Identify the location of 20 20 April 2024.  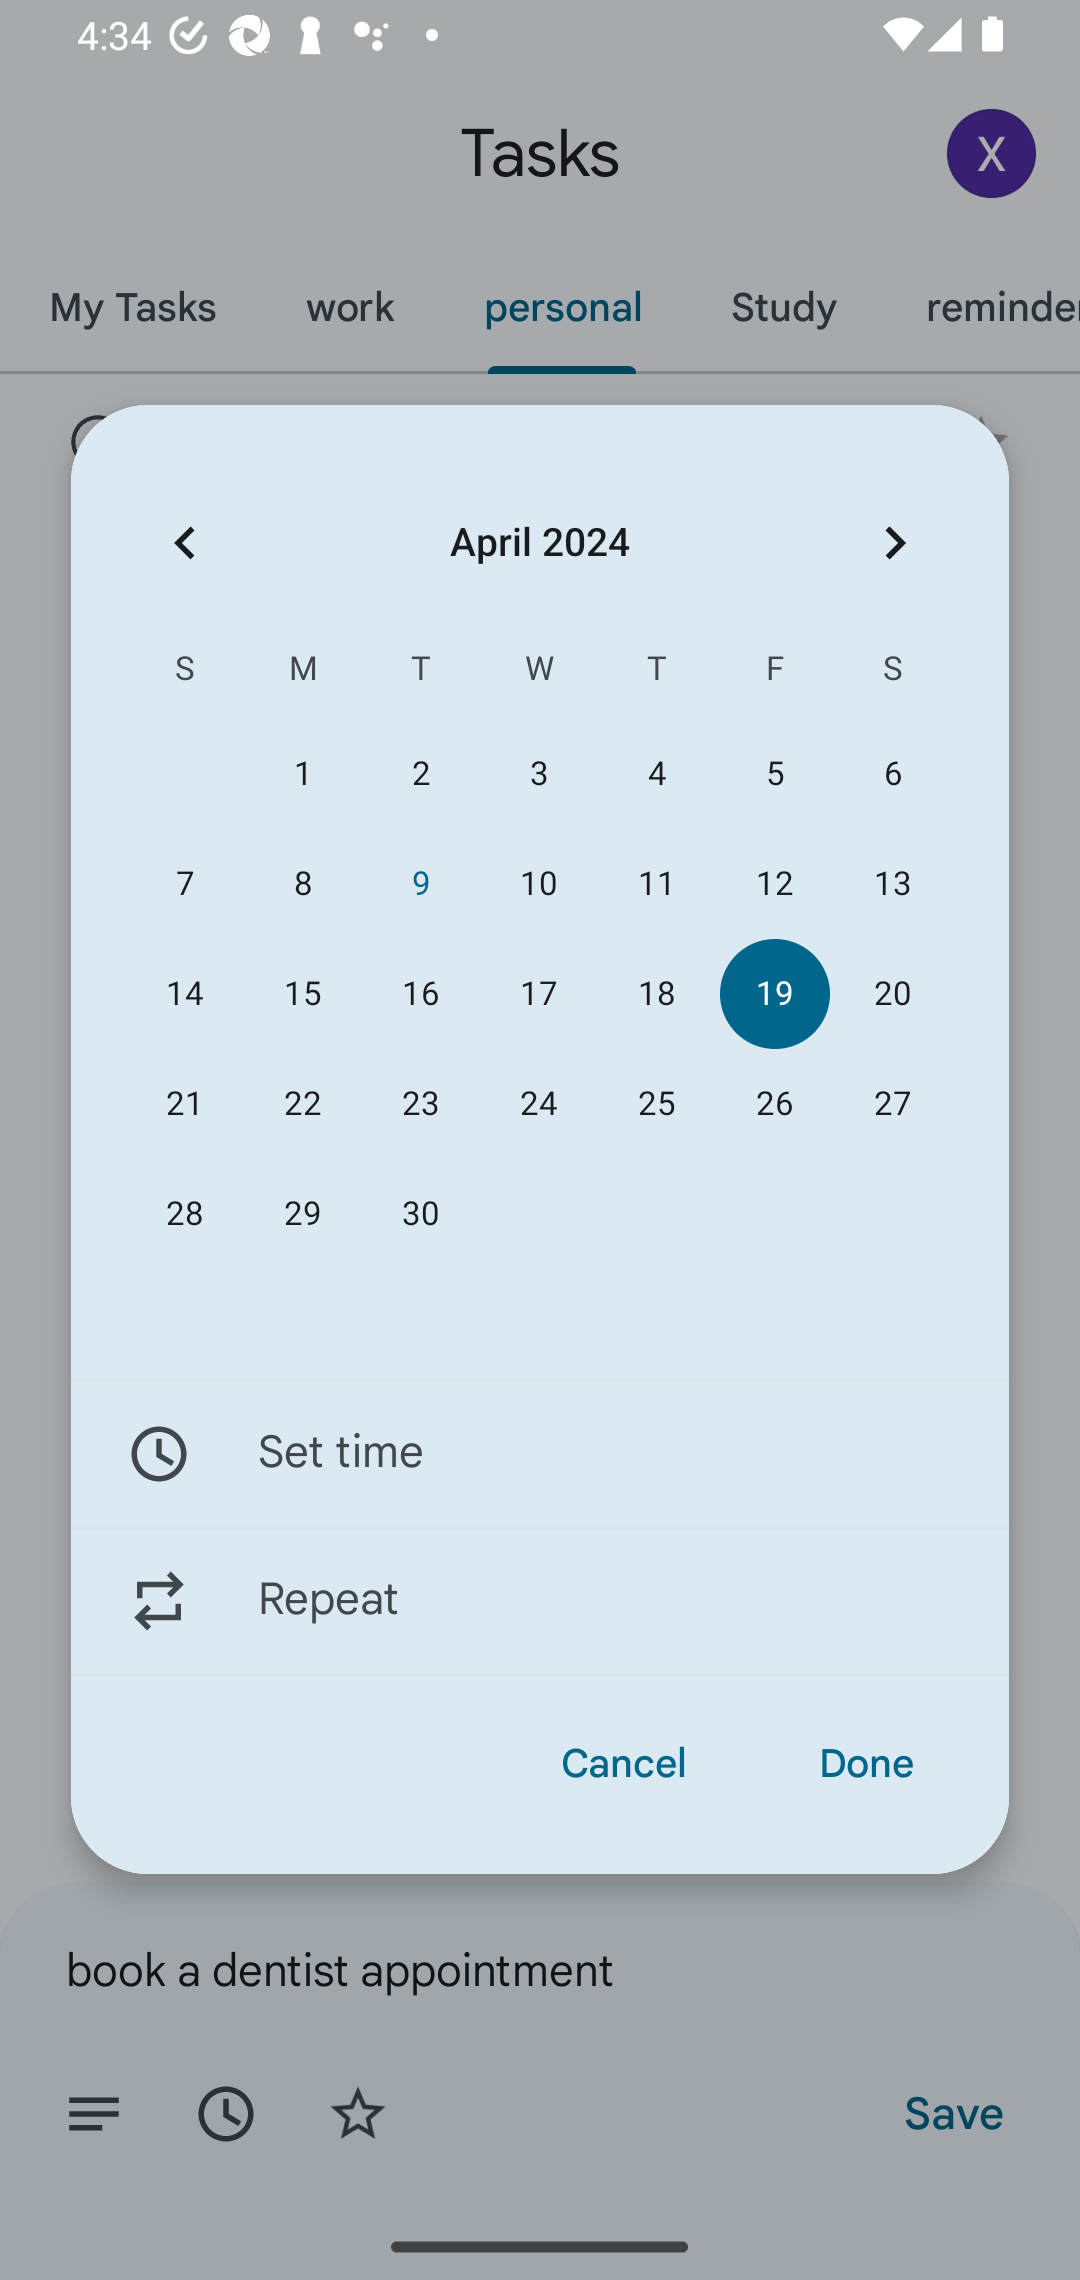
(892, 994).